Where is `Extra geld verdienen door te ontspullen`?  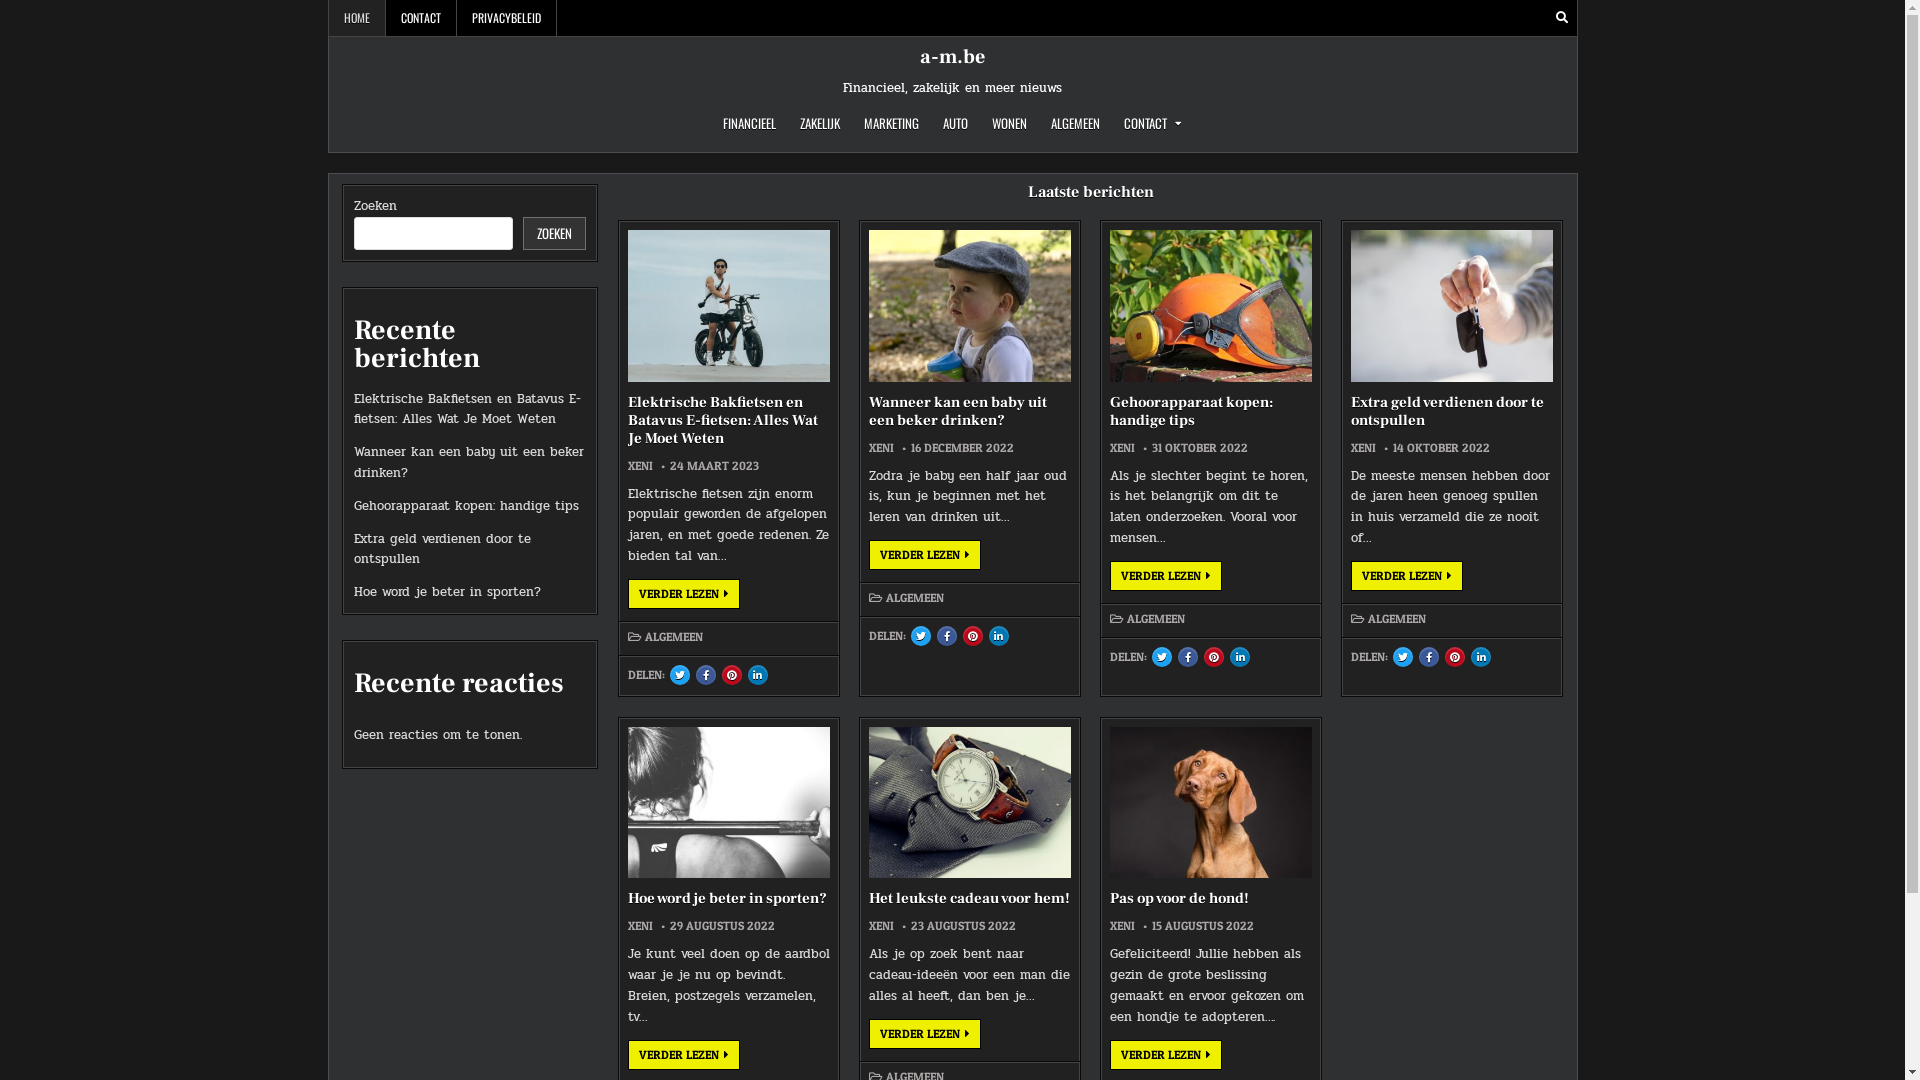 Extra geld verdienen door te ontspullen is located at coordinates (442, 550).